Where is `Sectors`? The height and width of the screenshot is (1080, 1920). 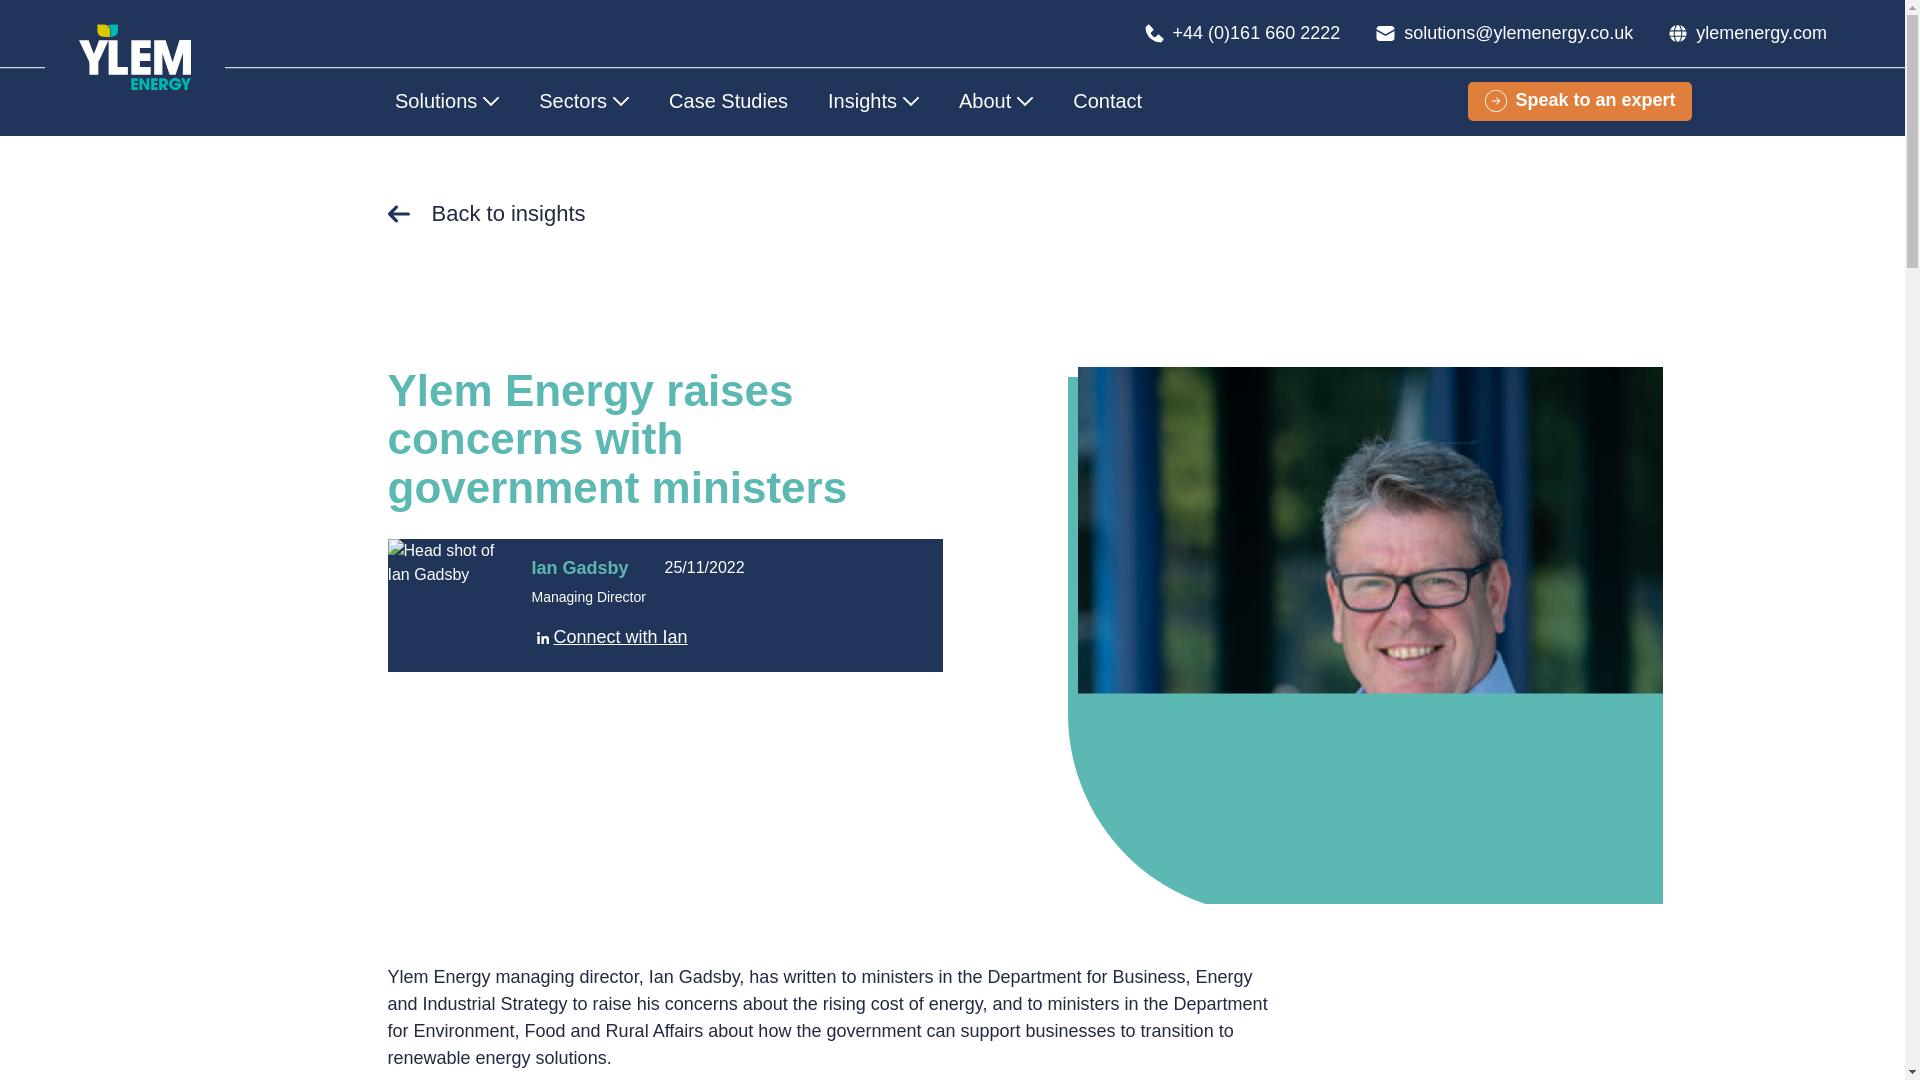 Sectors is located at coordinates (583, 100).